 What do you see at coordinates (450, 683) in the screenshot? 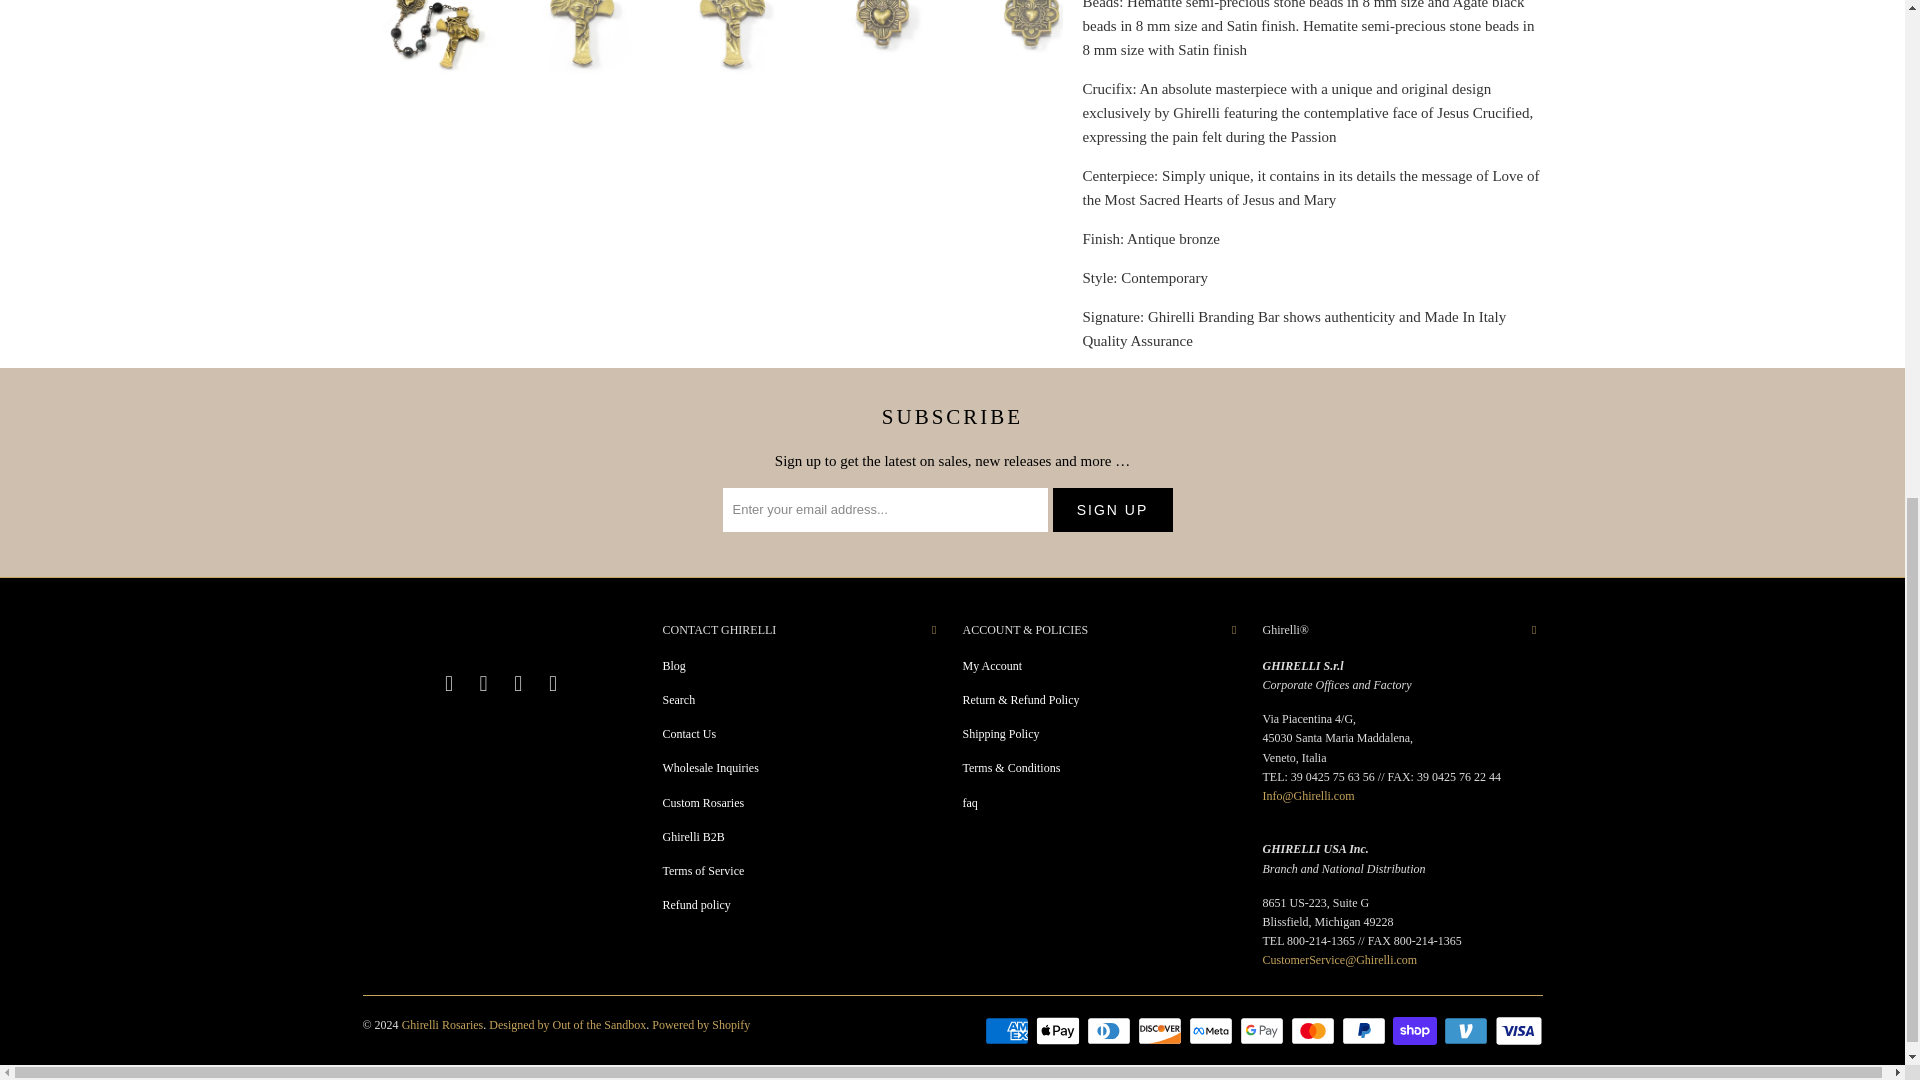
I see `Ghirelli Rosaries on Facebook` at bounding box center [450, 683].